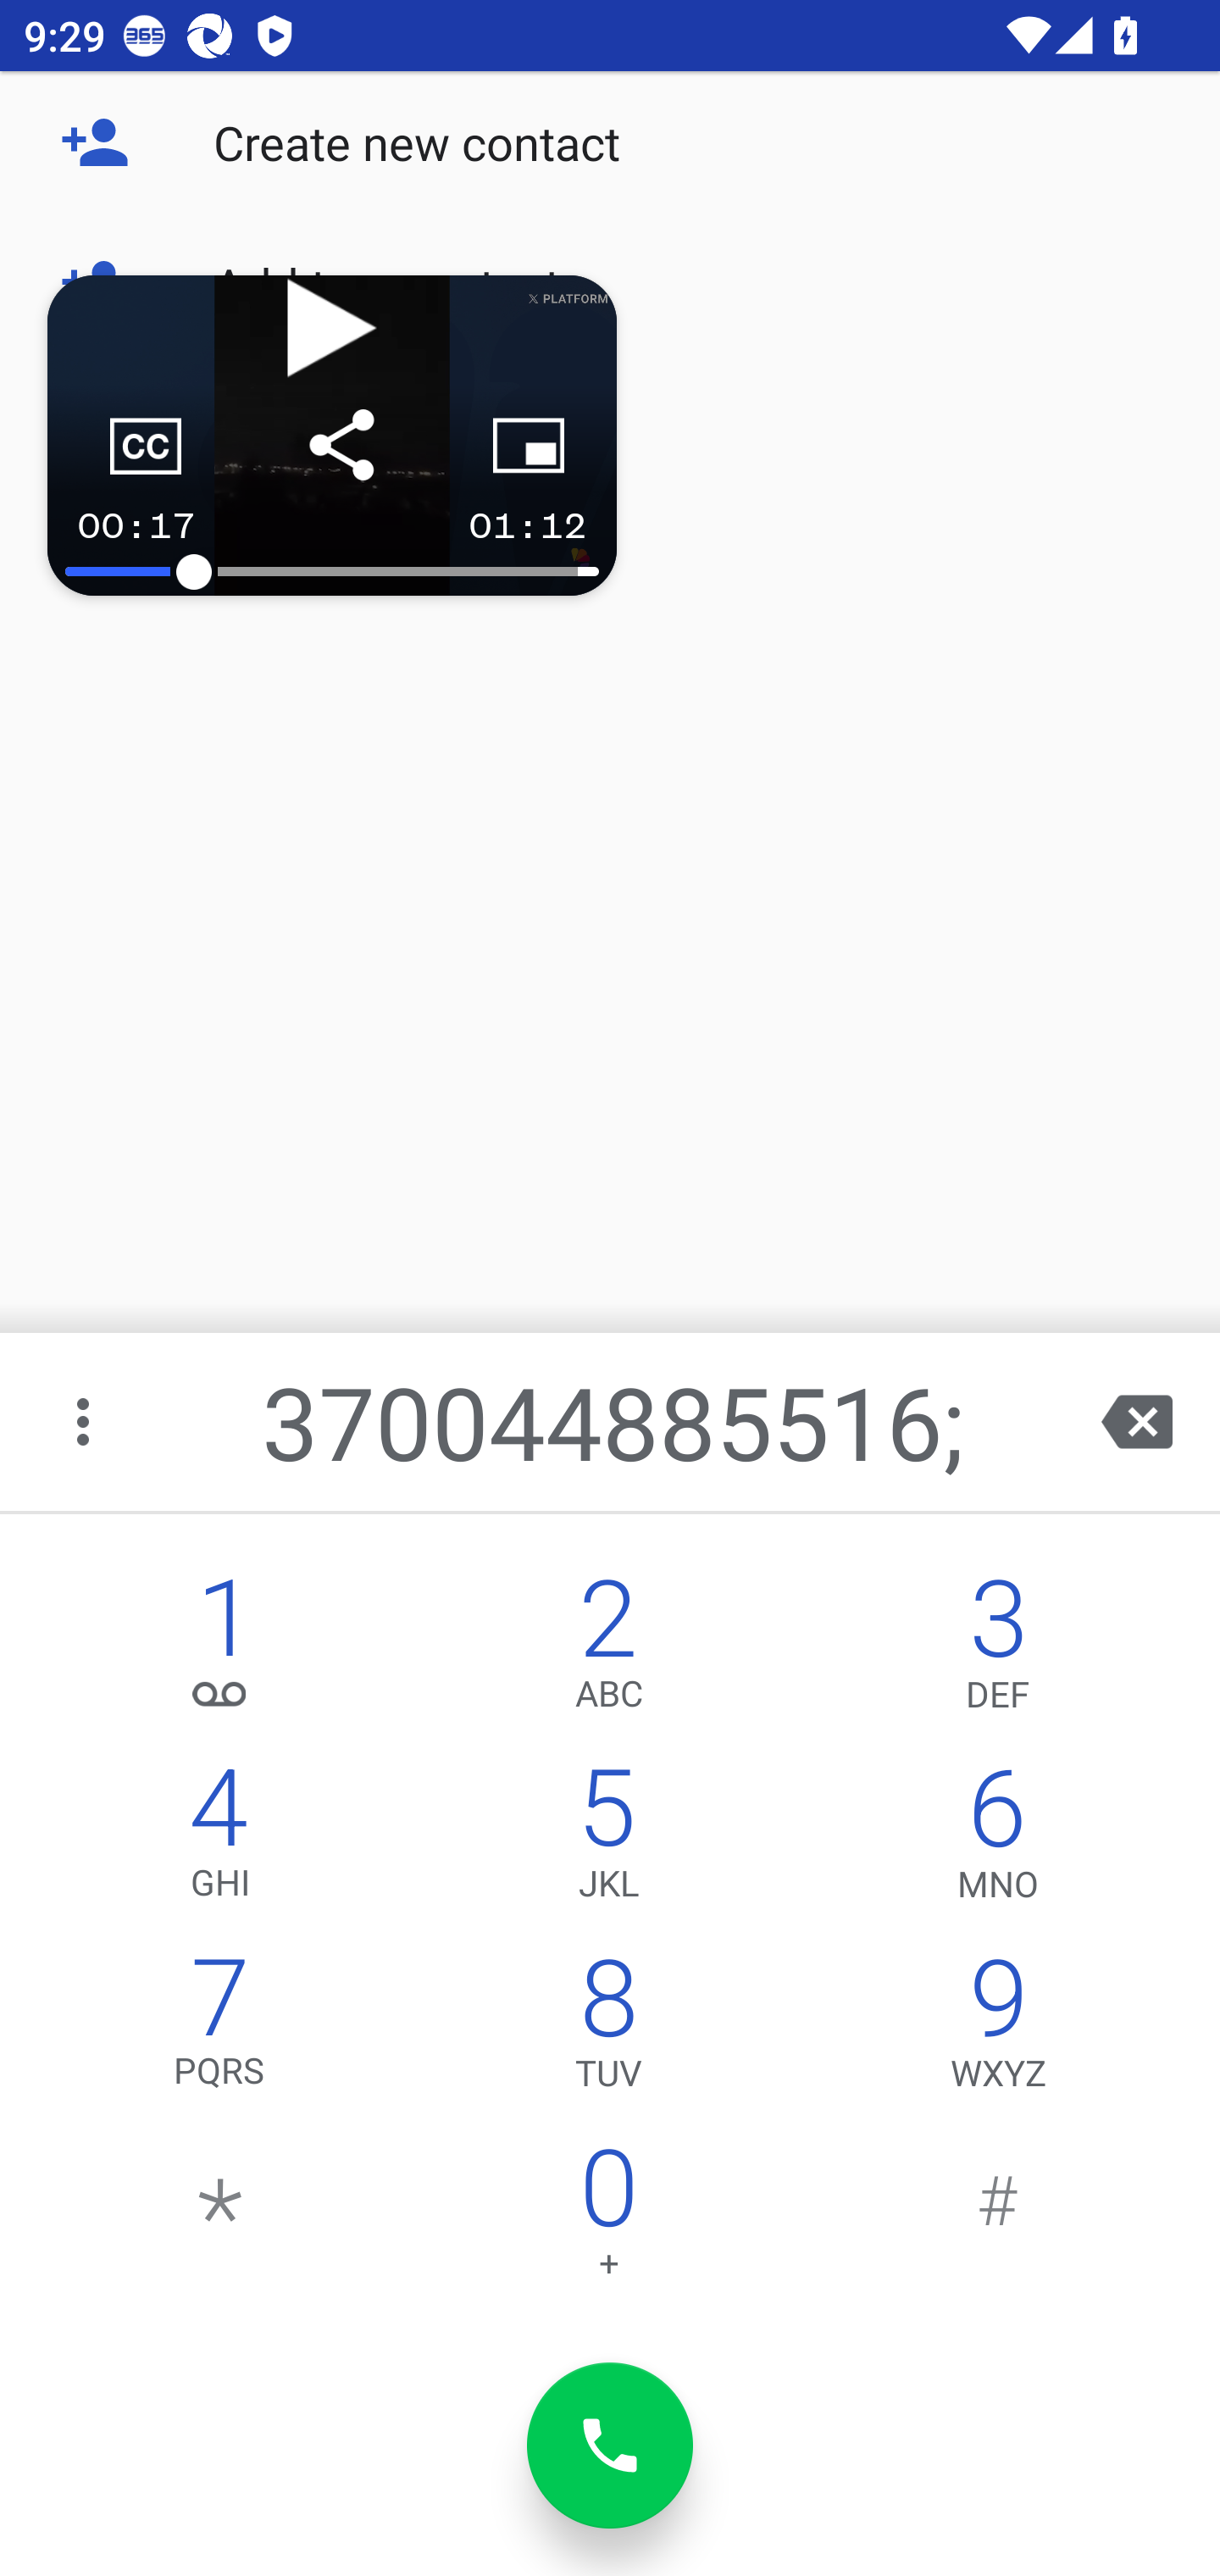  I want to click on 7,PQRS 7 PQRS, so click(220, 2030).